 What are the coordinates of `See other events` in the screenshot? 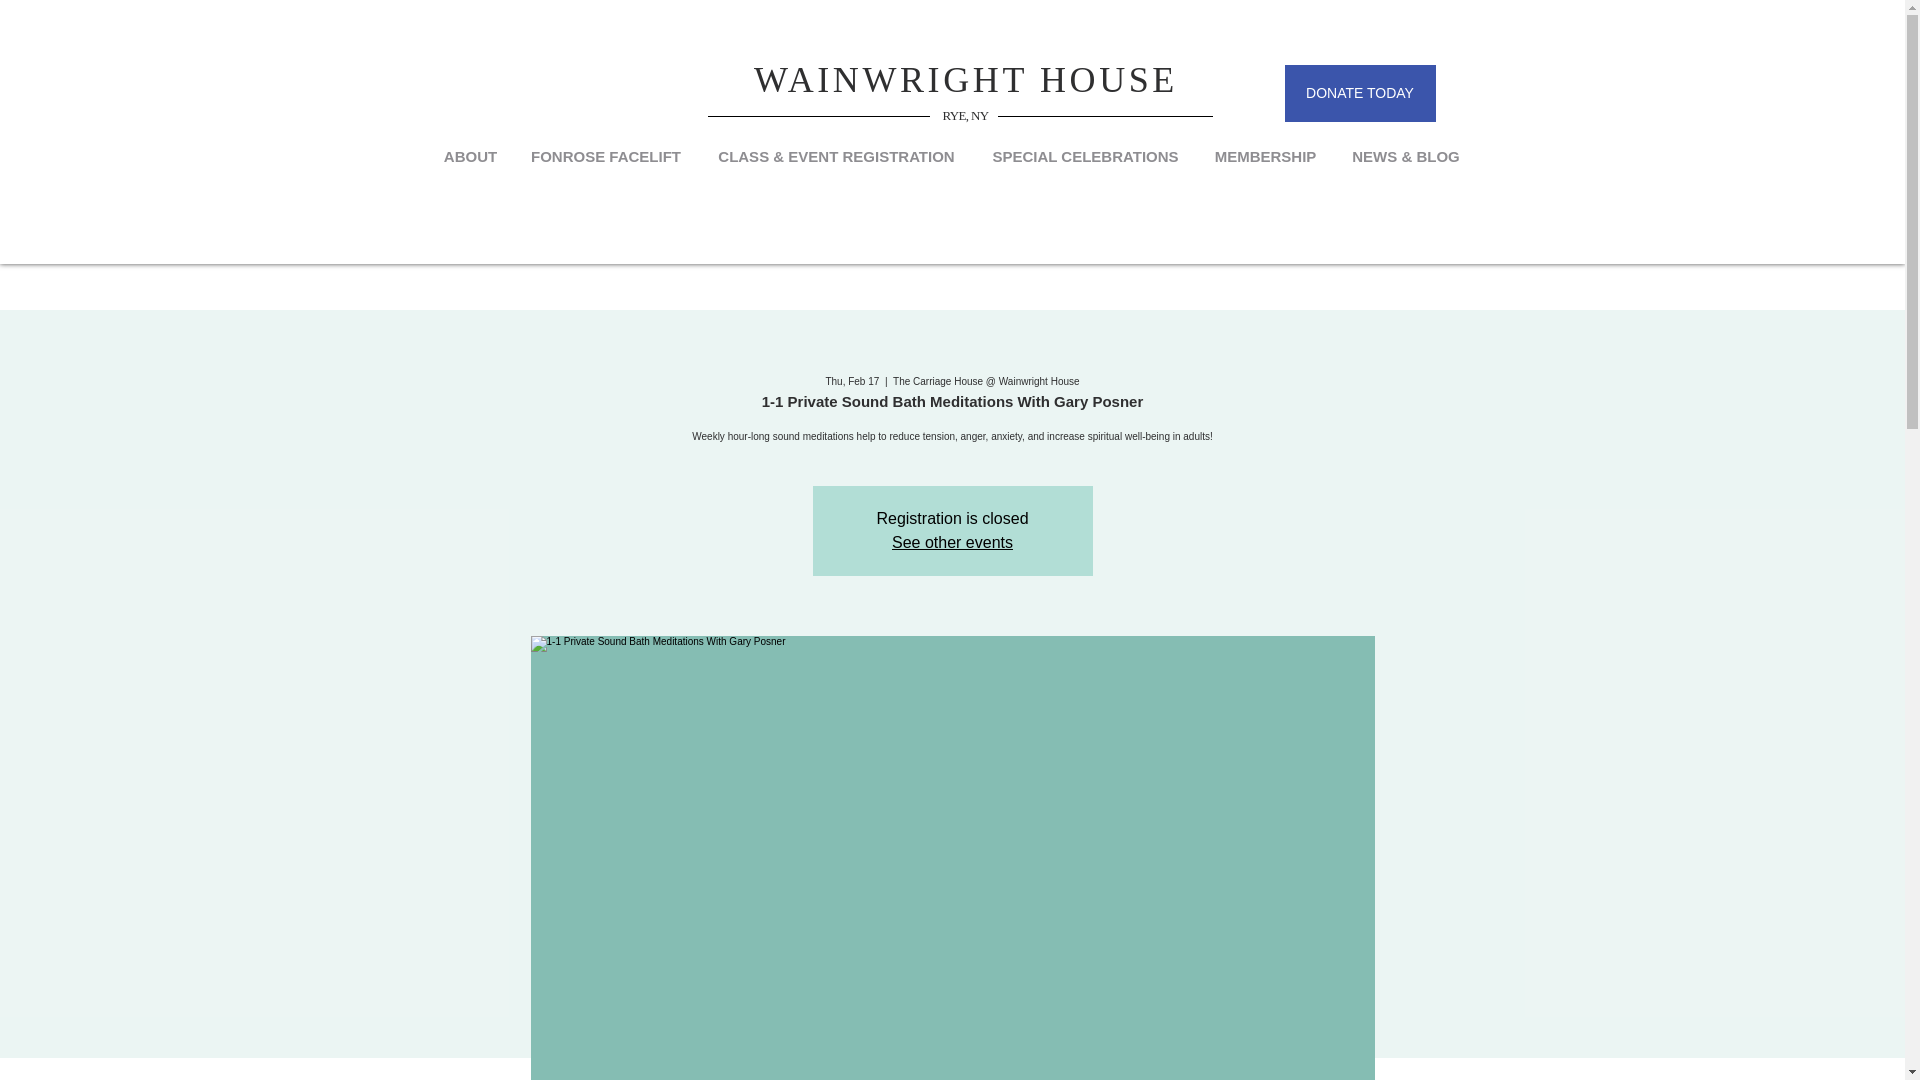 It's located at (952, 542).